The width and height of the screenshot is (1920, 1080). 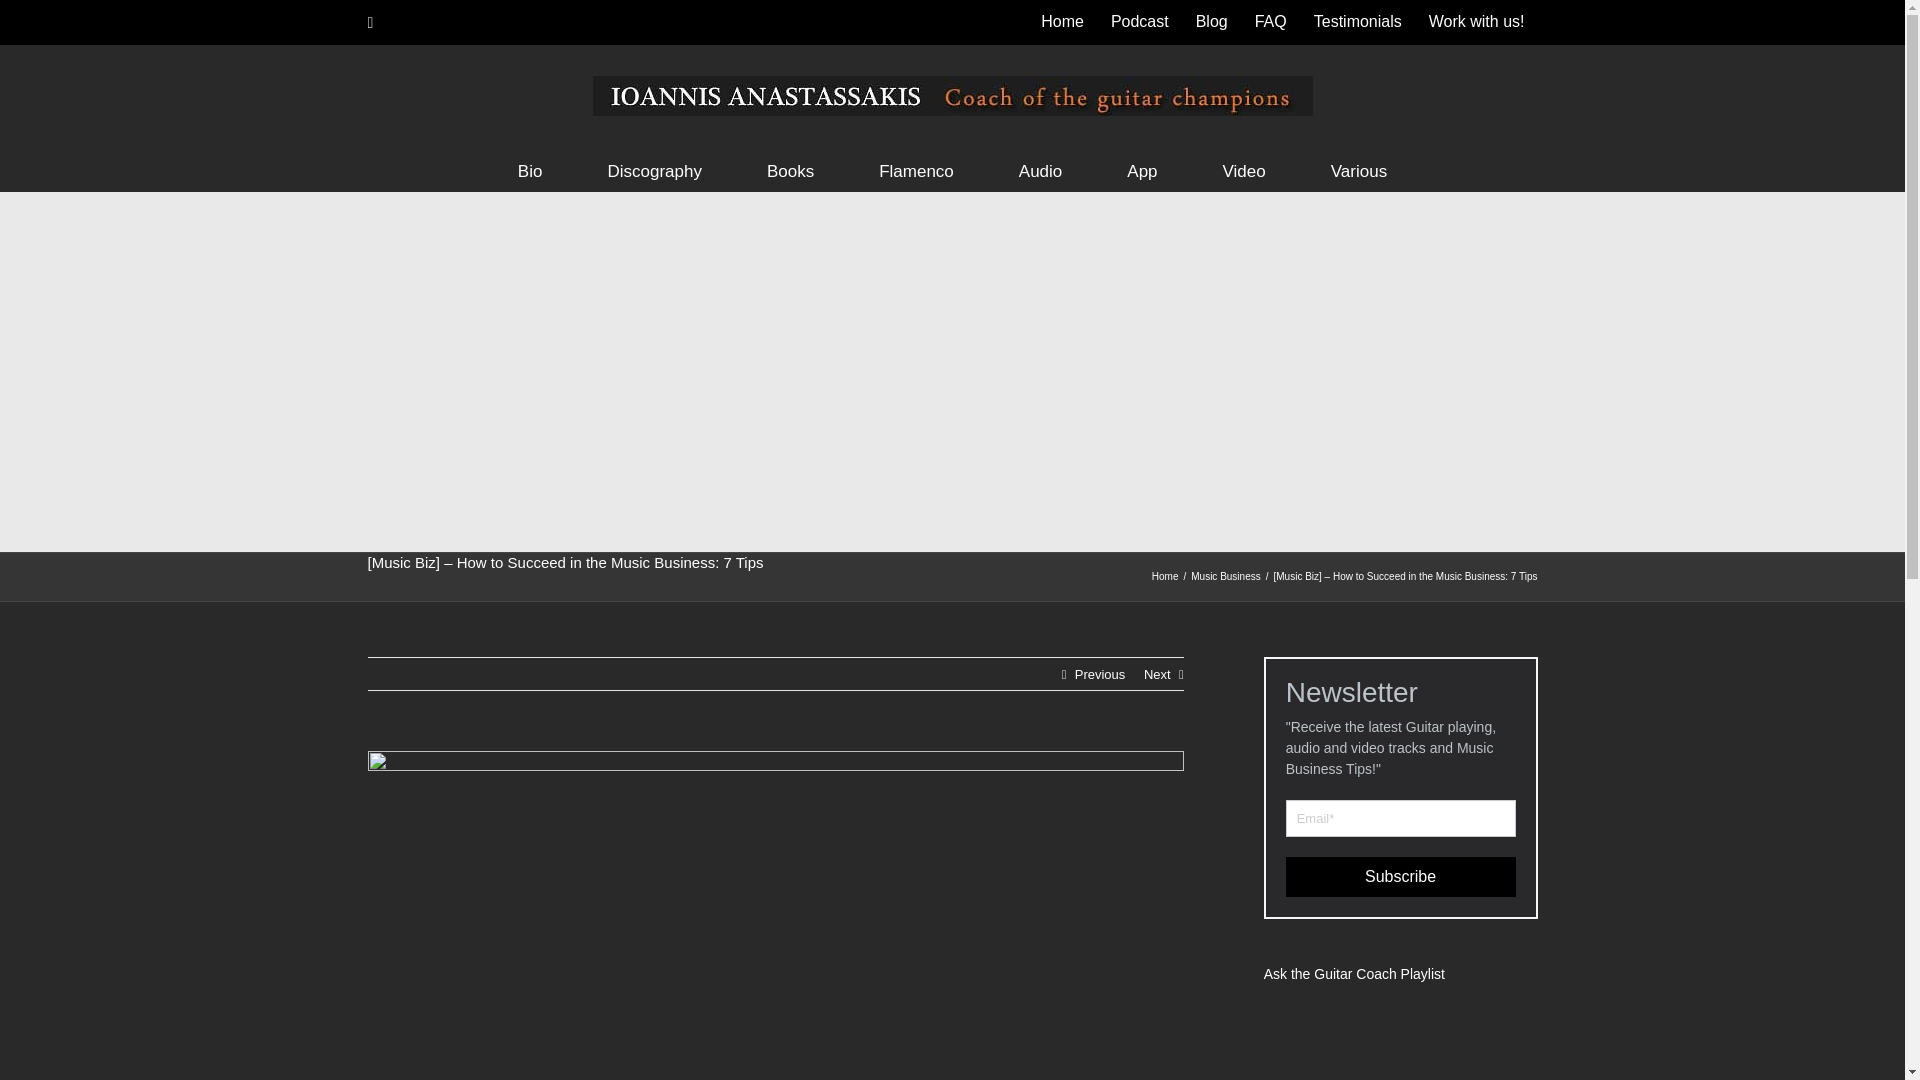 I want to click on Bio, so click(x=530, y=169).